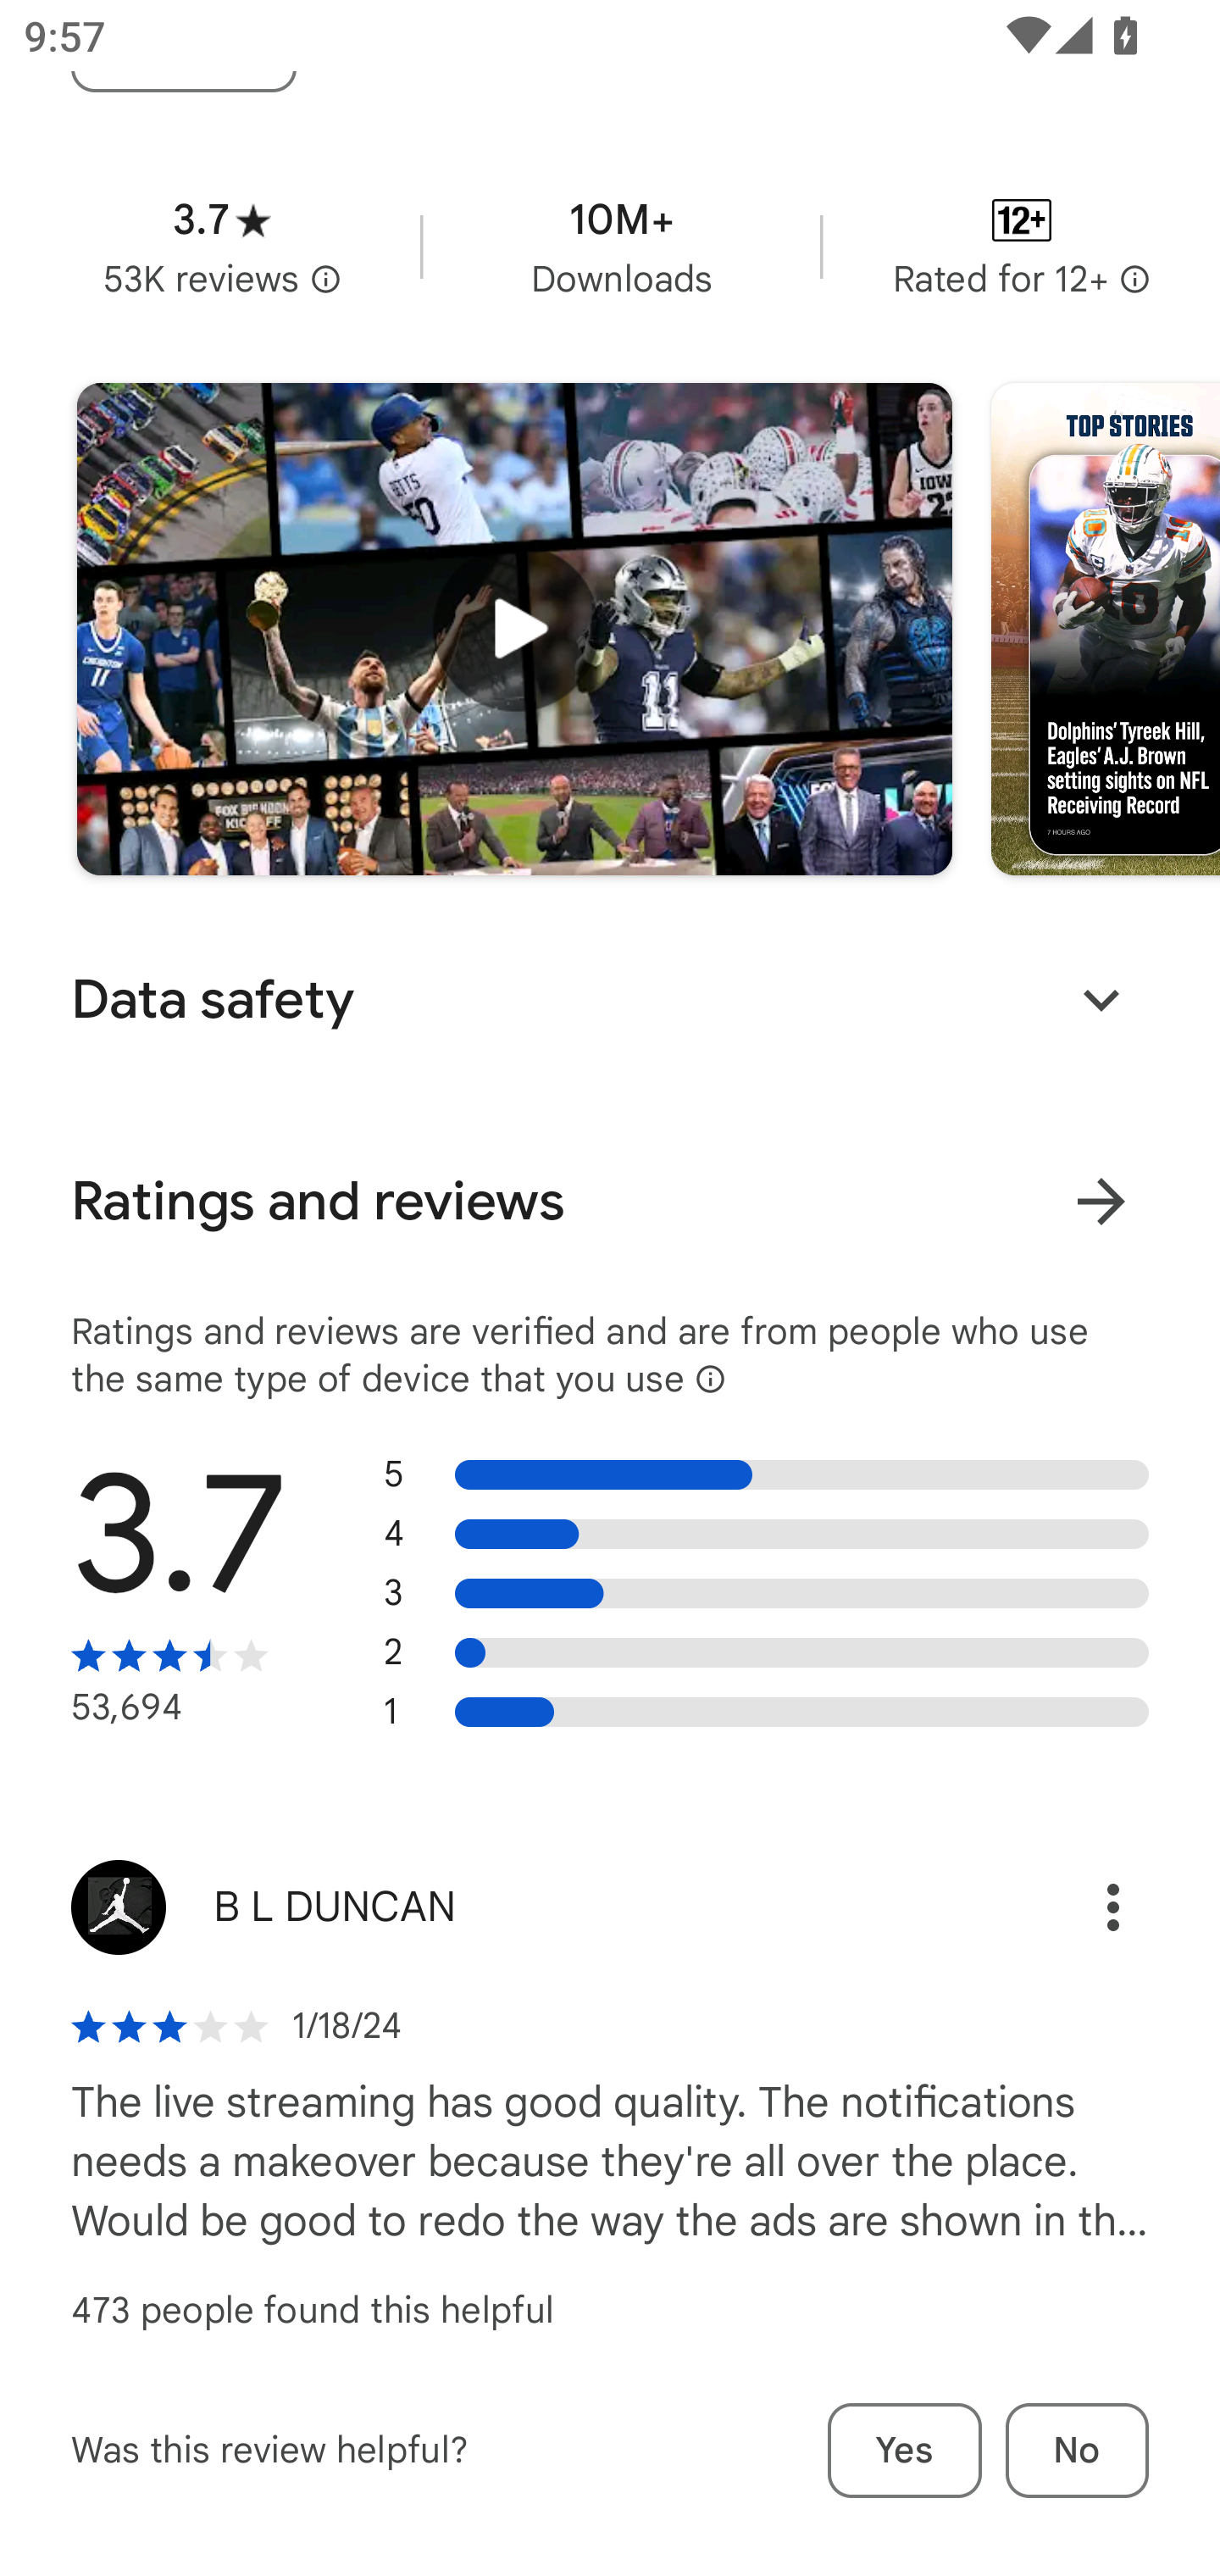 The image size is (1220, 2576). I want to click on View all ratings and reviews, so click(1101, 1202).